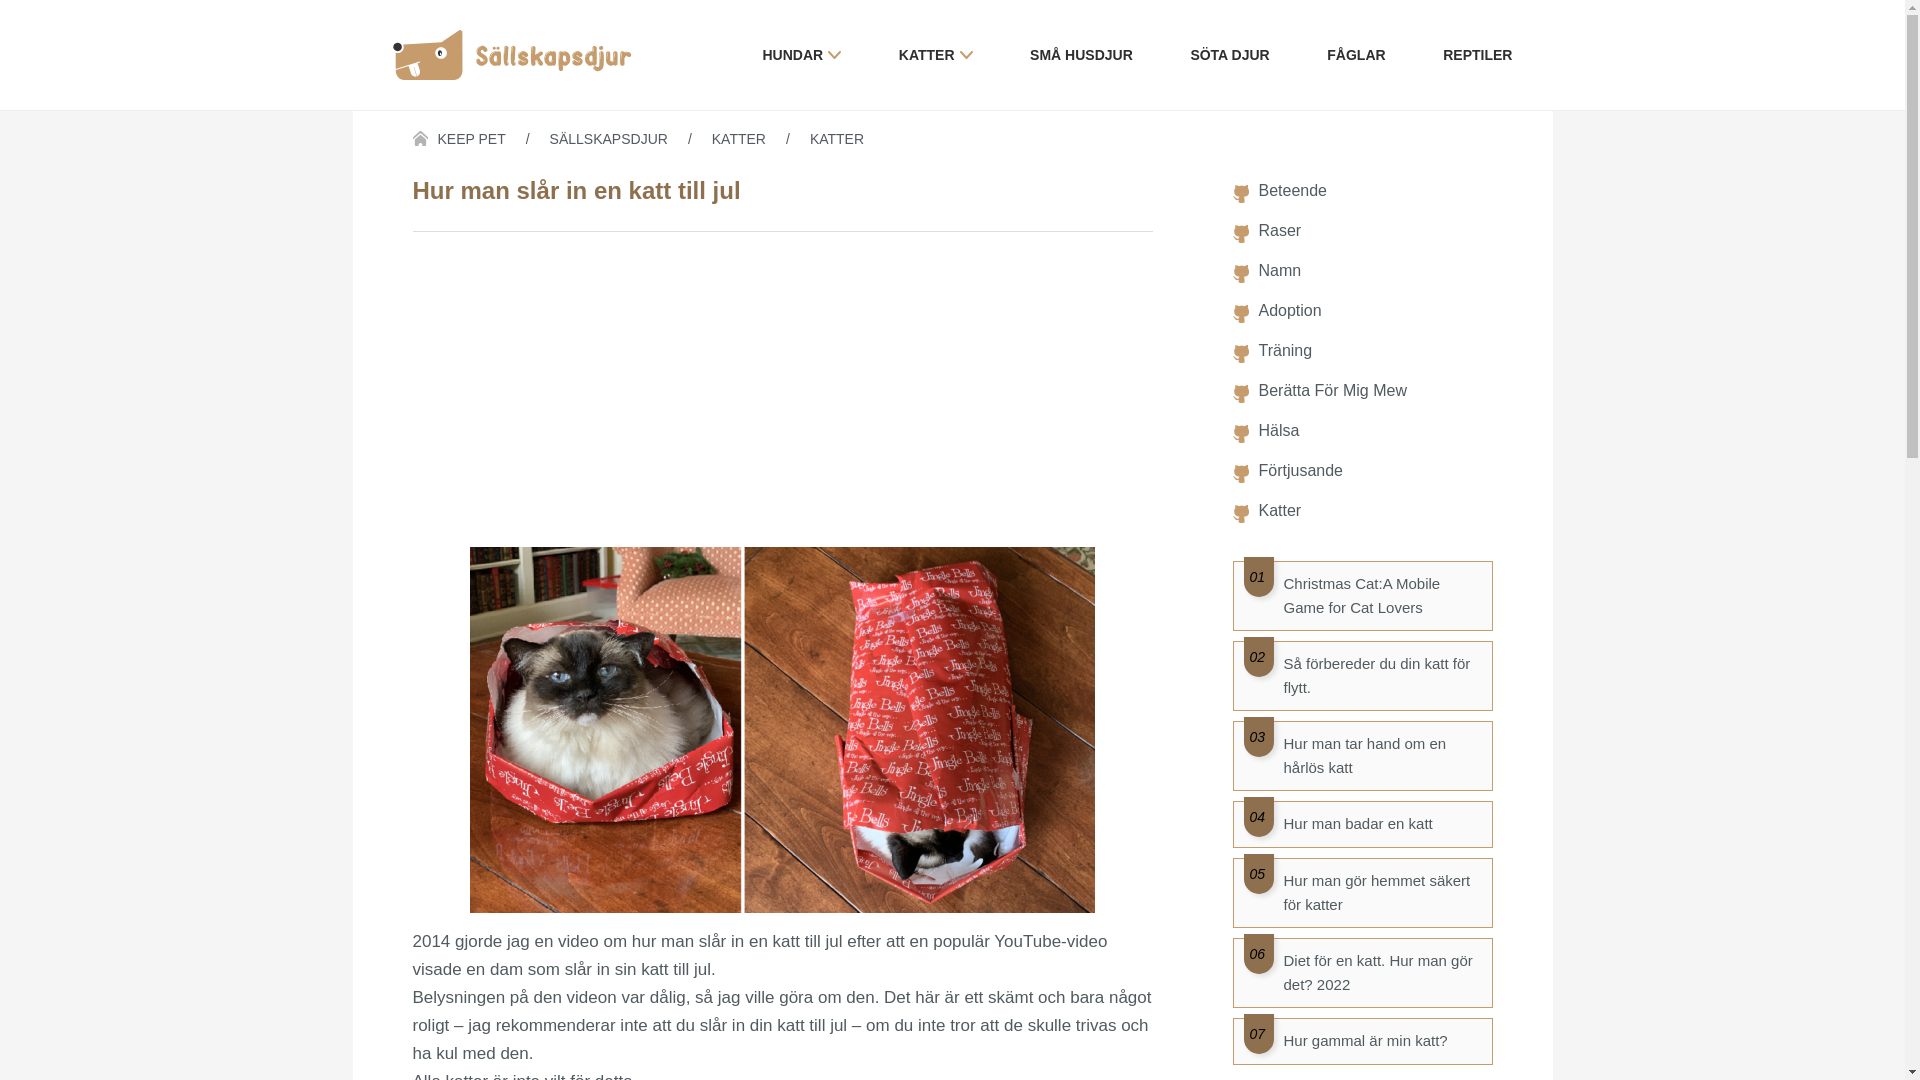 The height and width of the screenshot is (1080, 1920). What do you see at coordinates (1478, 55) in the screenshot?
I see `REPTILER` at bounding box center [1478, 55].